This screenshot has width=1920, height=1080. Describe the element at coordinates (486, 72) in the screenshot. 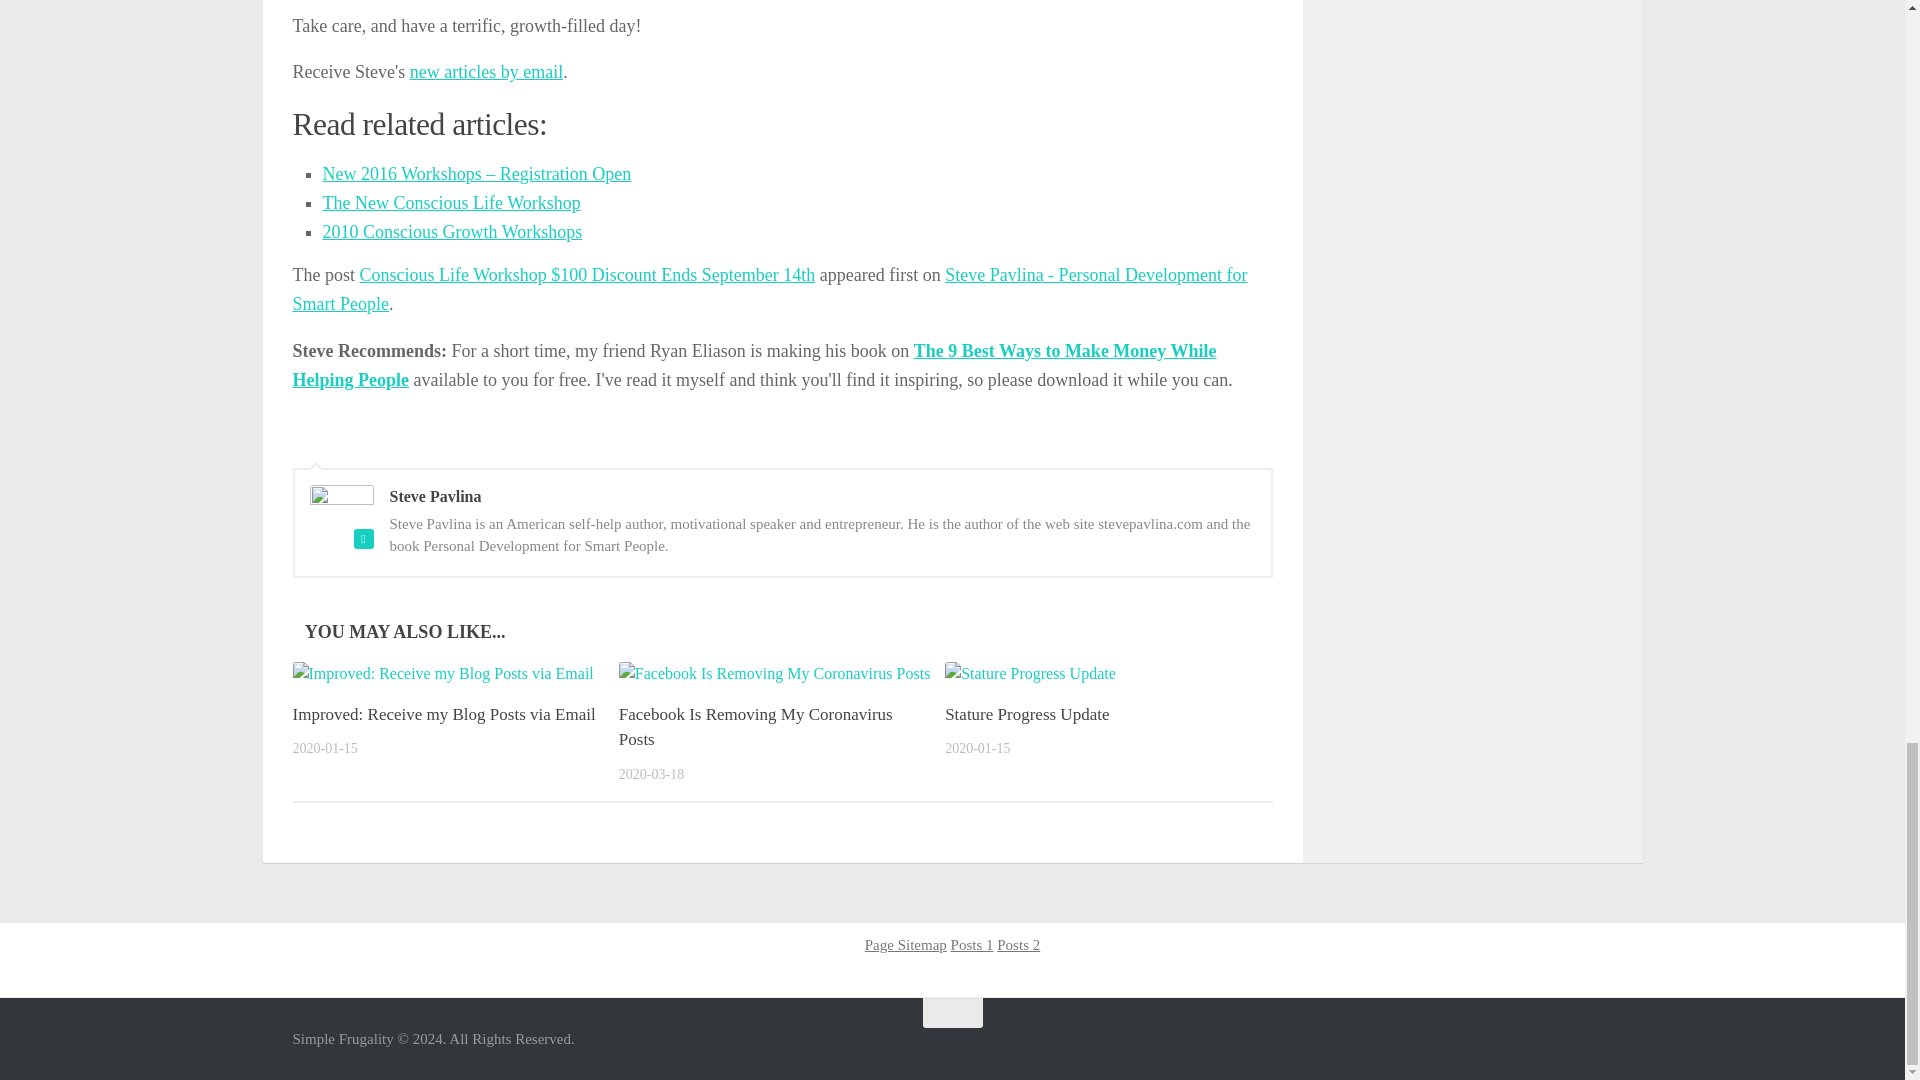

I see `new articles by email` at that location.